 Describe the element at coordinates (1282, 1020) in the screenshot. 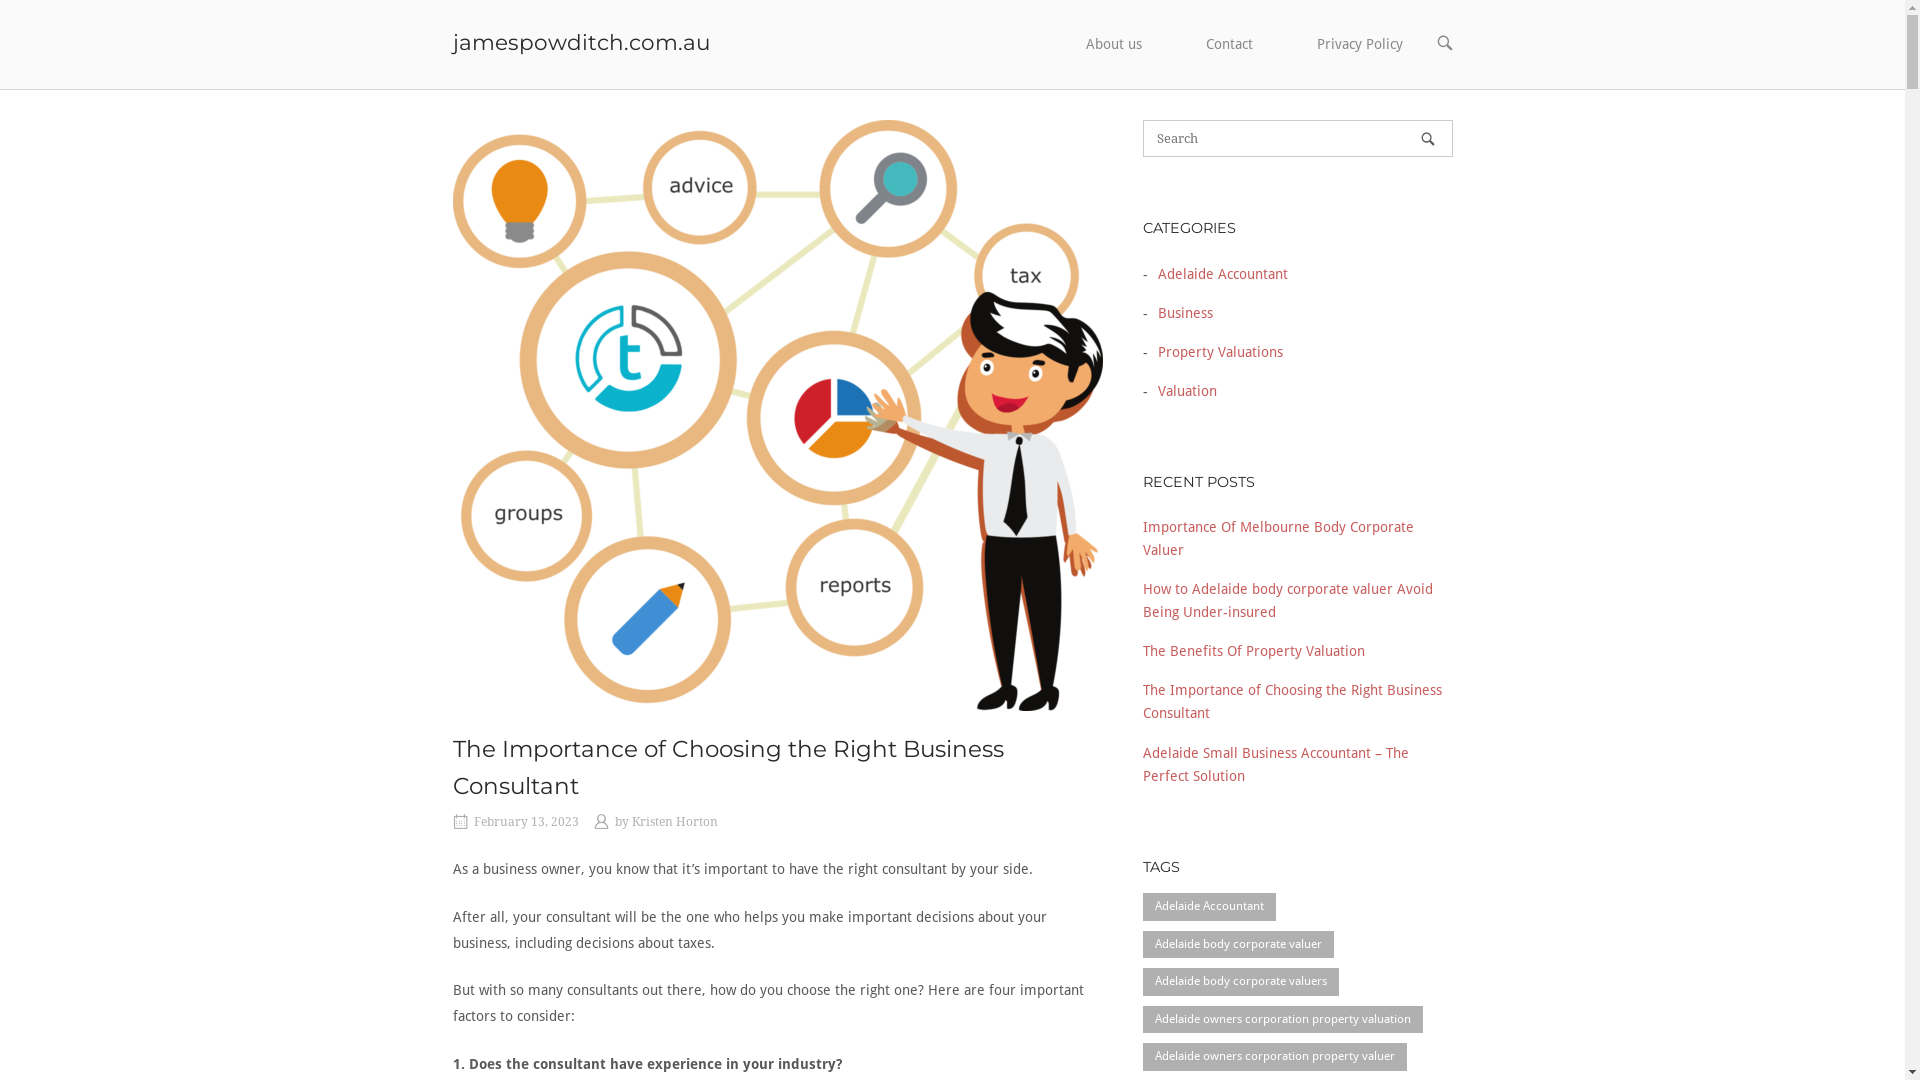

I see `Adelaide owners corporation property valuation` at that location.